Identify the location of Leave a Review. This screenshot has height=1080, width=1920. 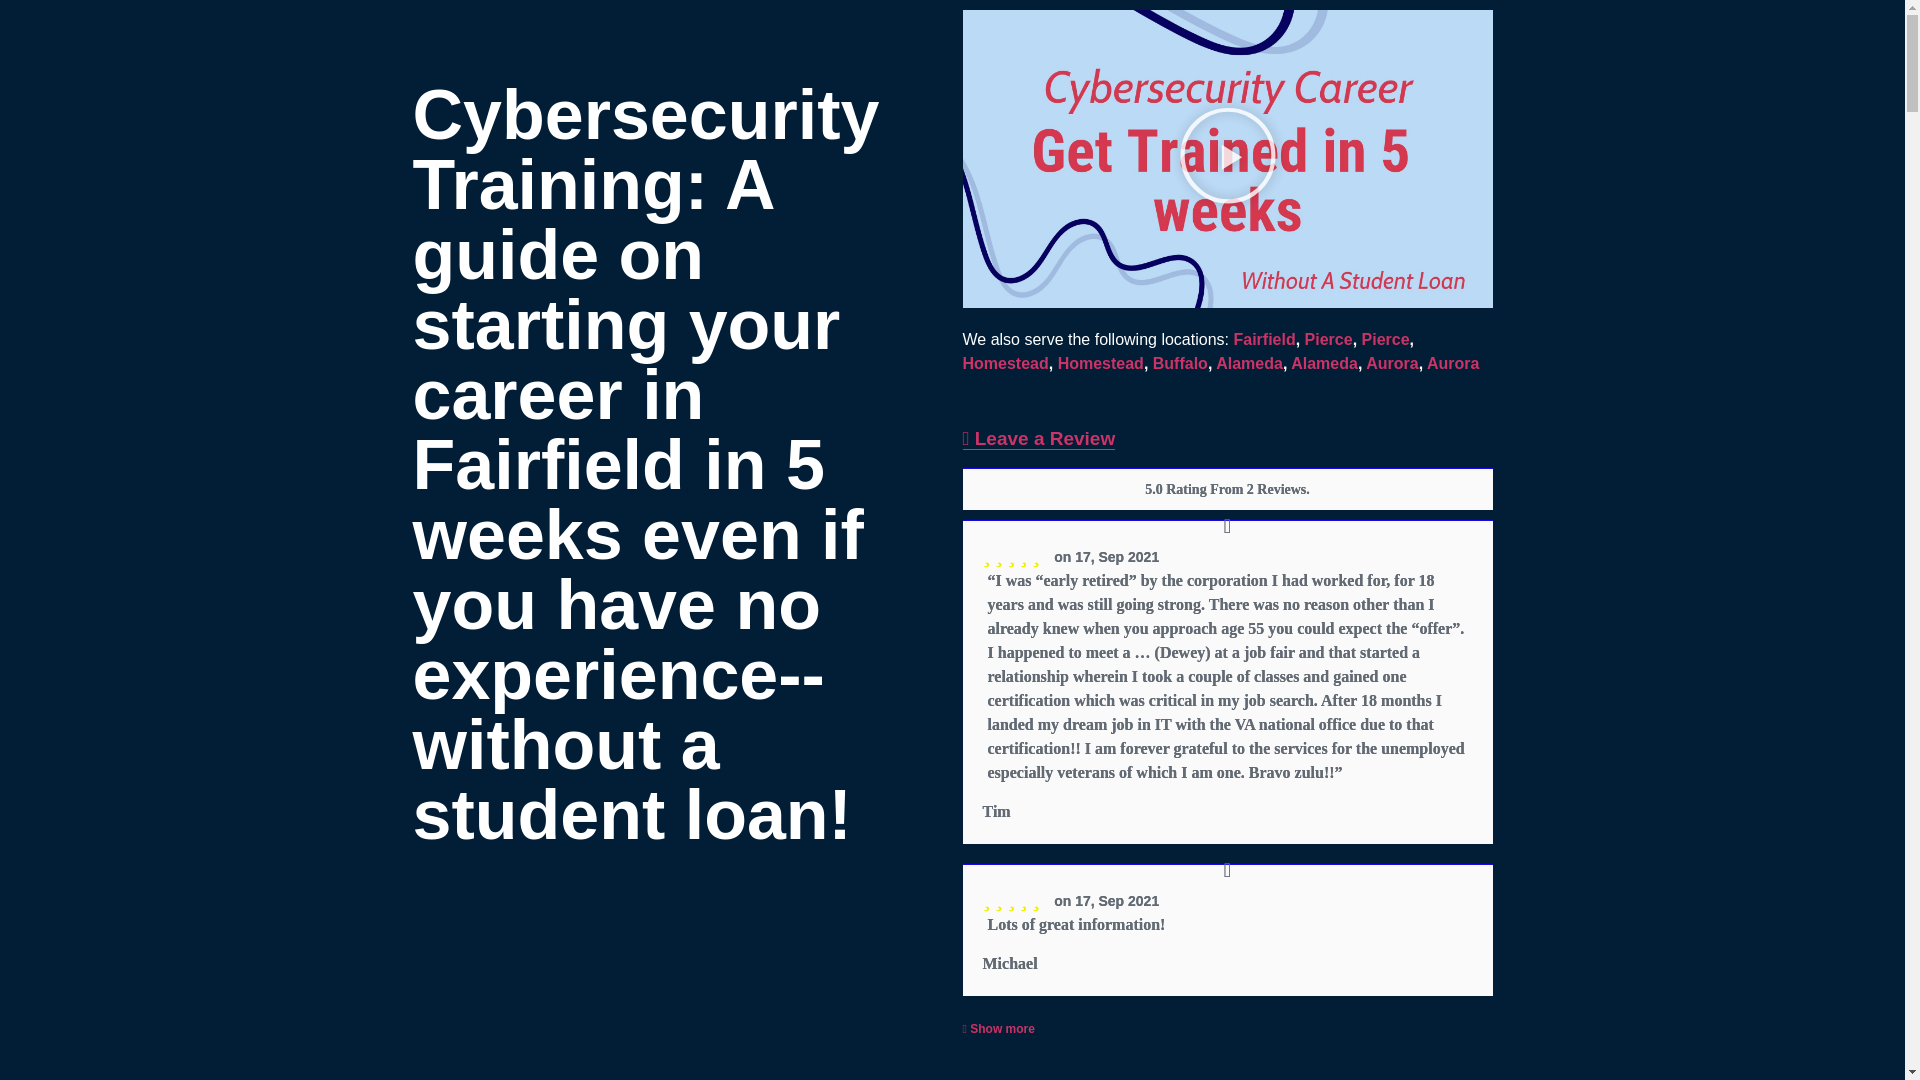
(1038, 438).